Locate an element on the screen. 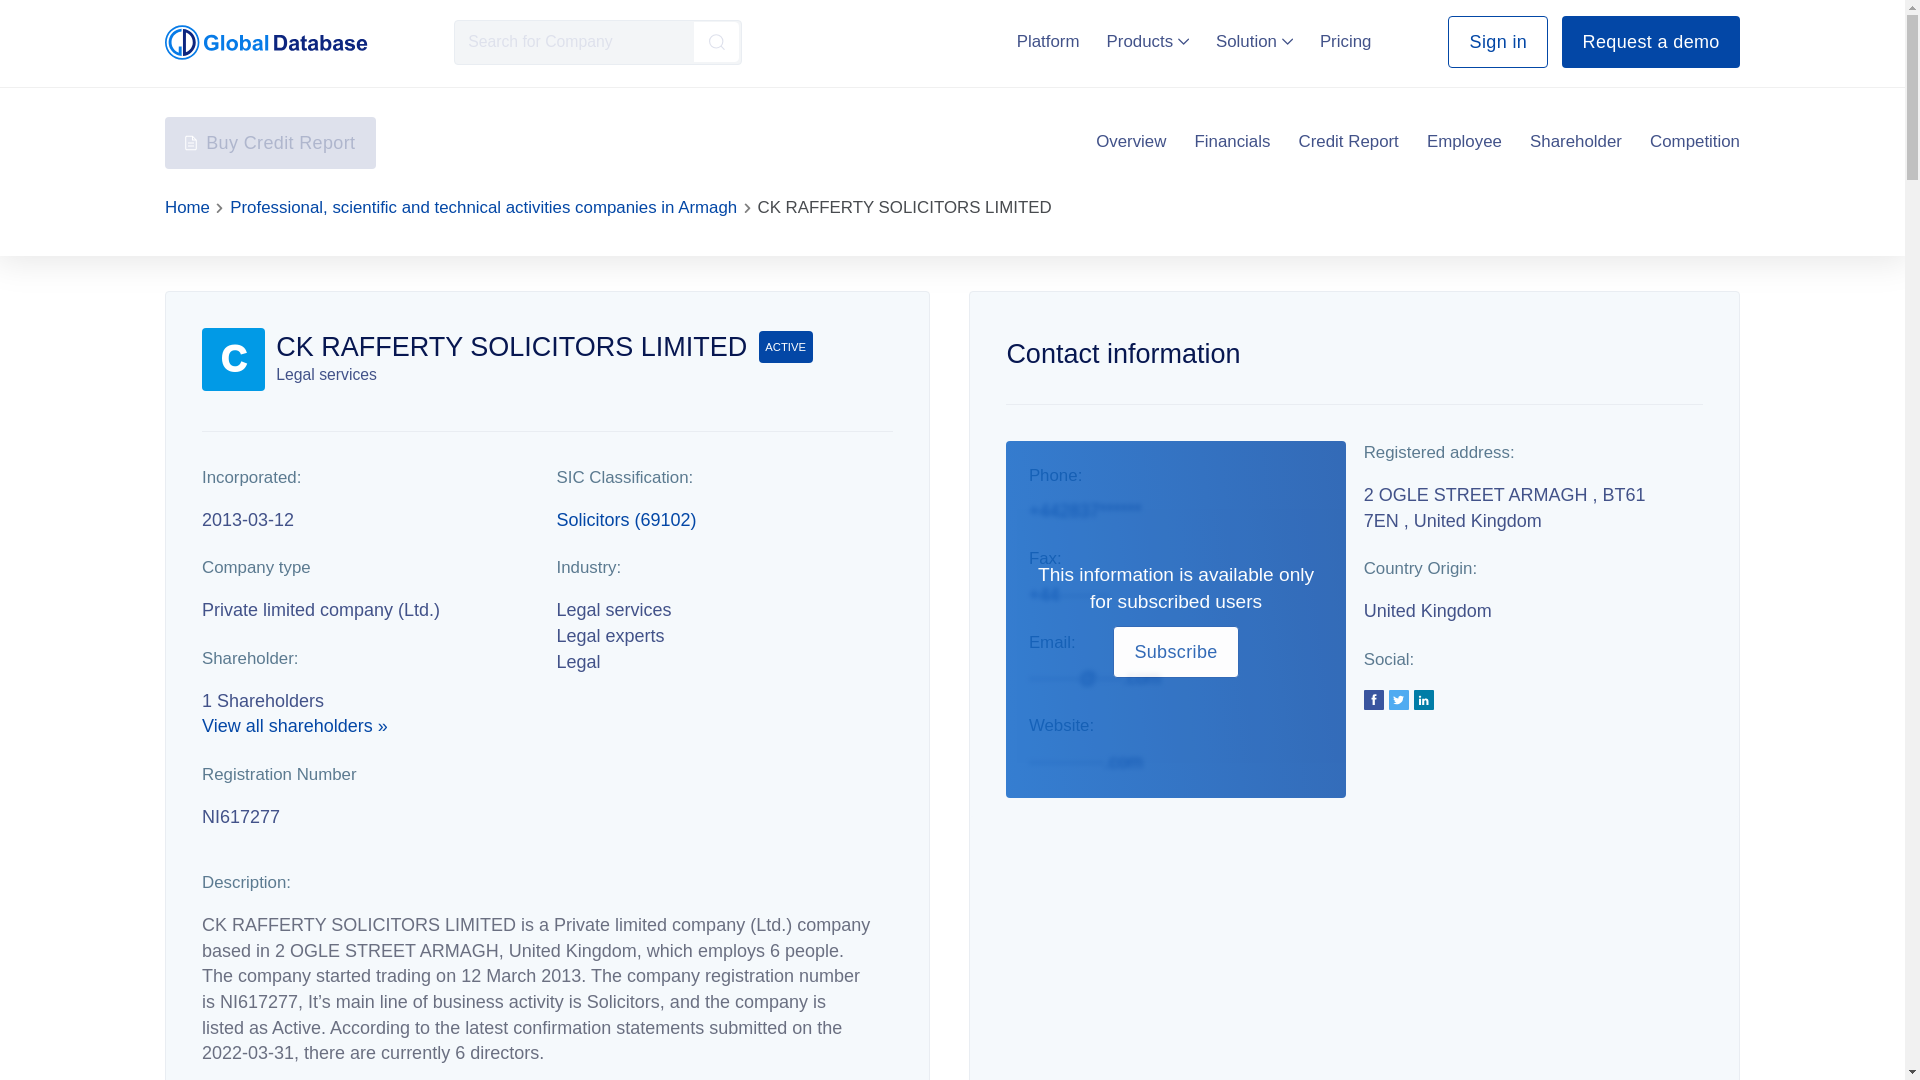  Financials is located at coordinates (1232, 142).